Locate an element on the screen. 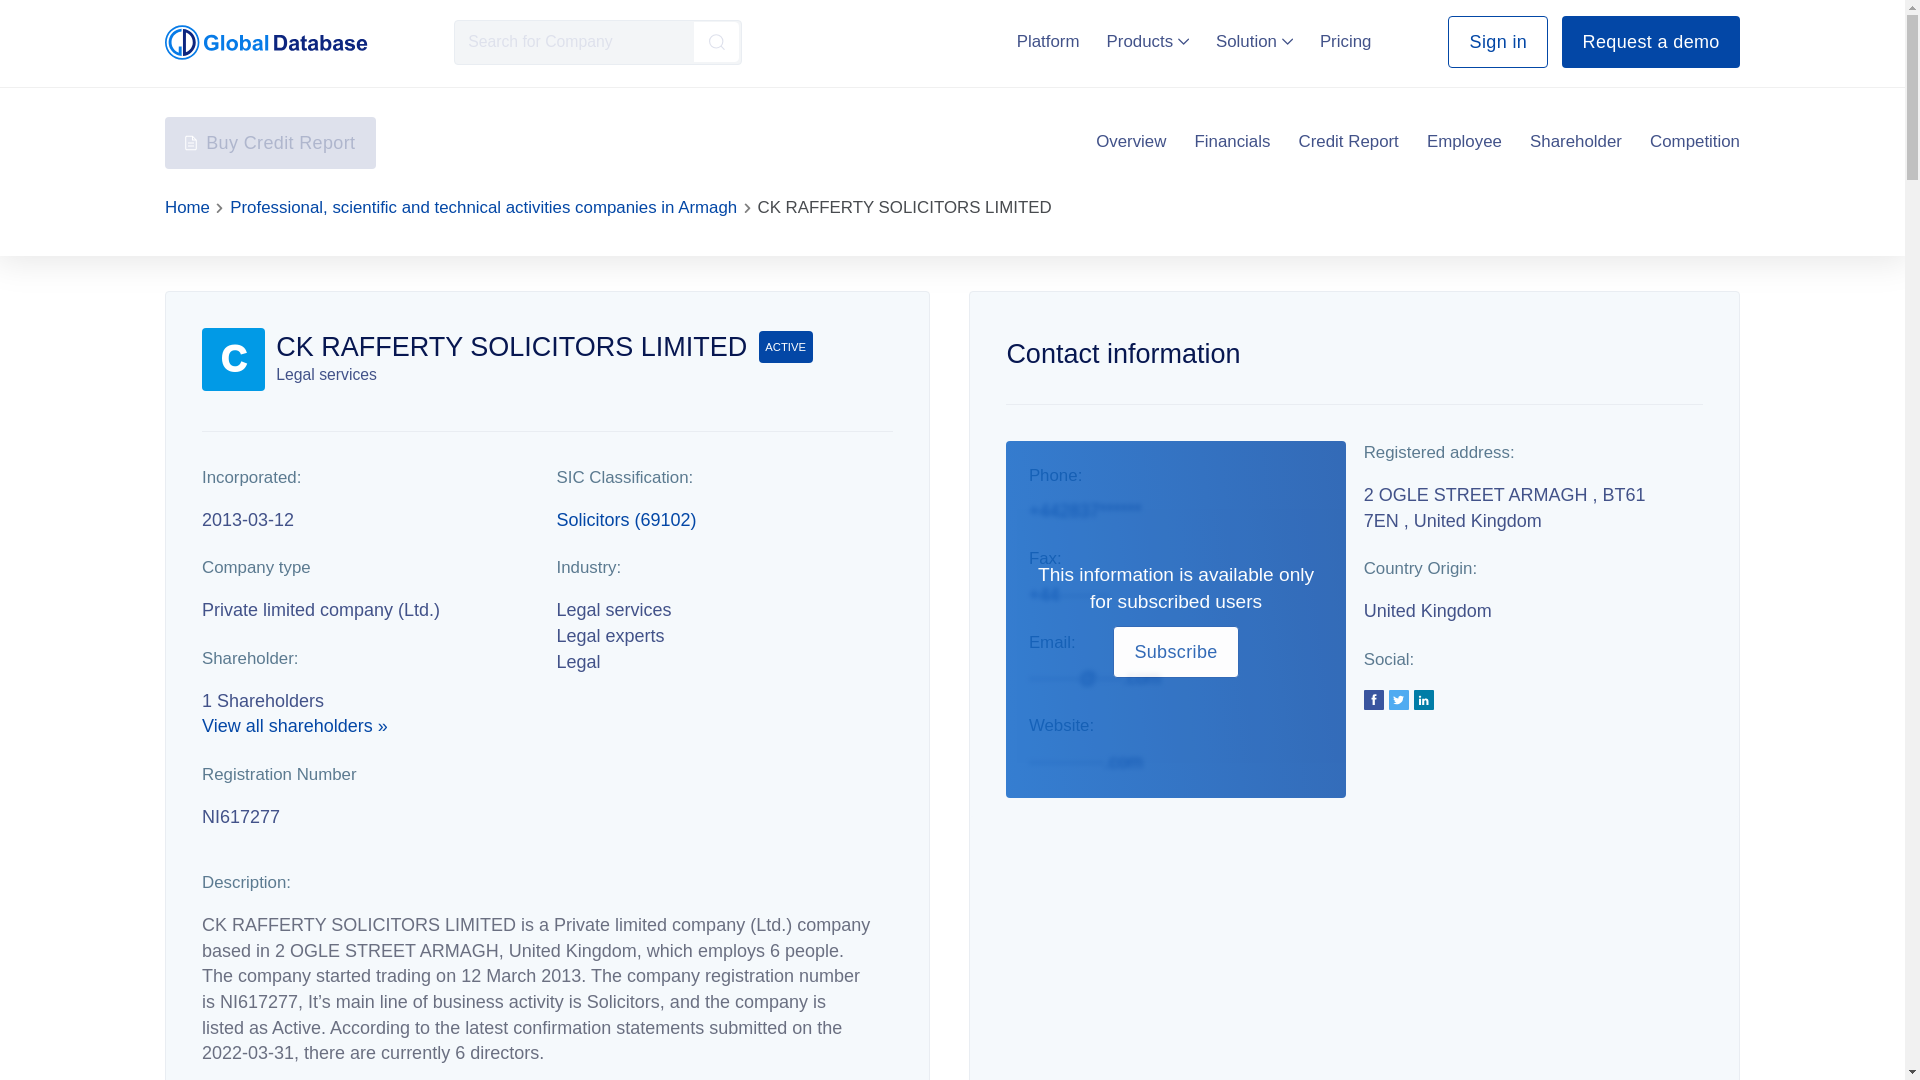  Financials is located at coordinates (1232, 142).